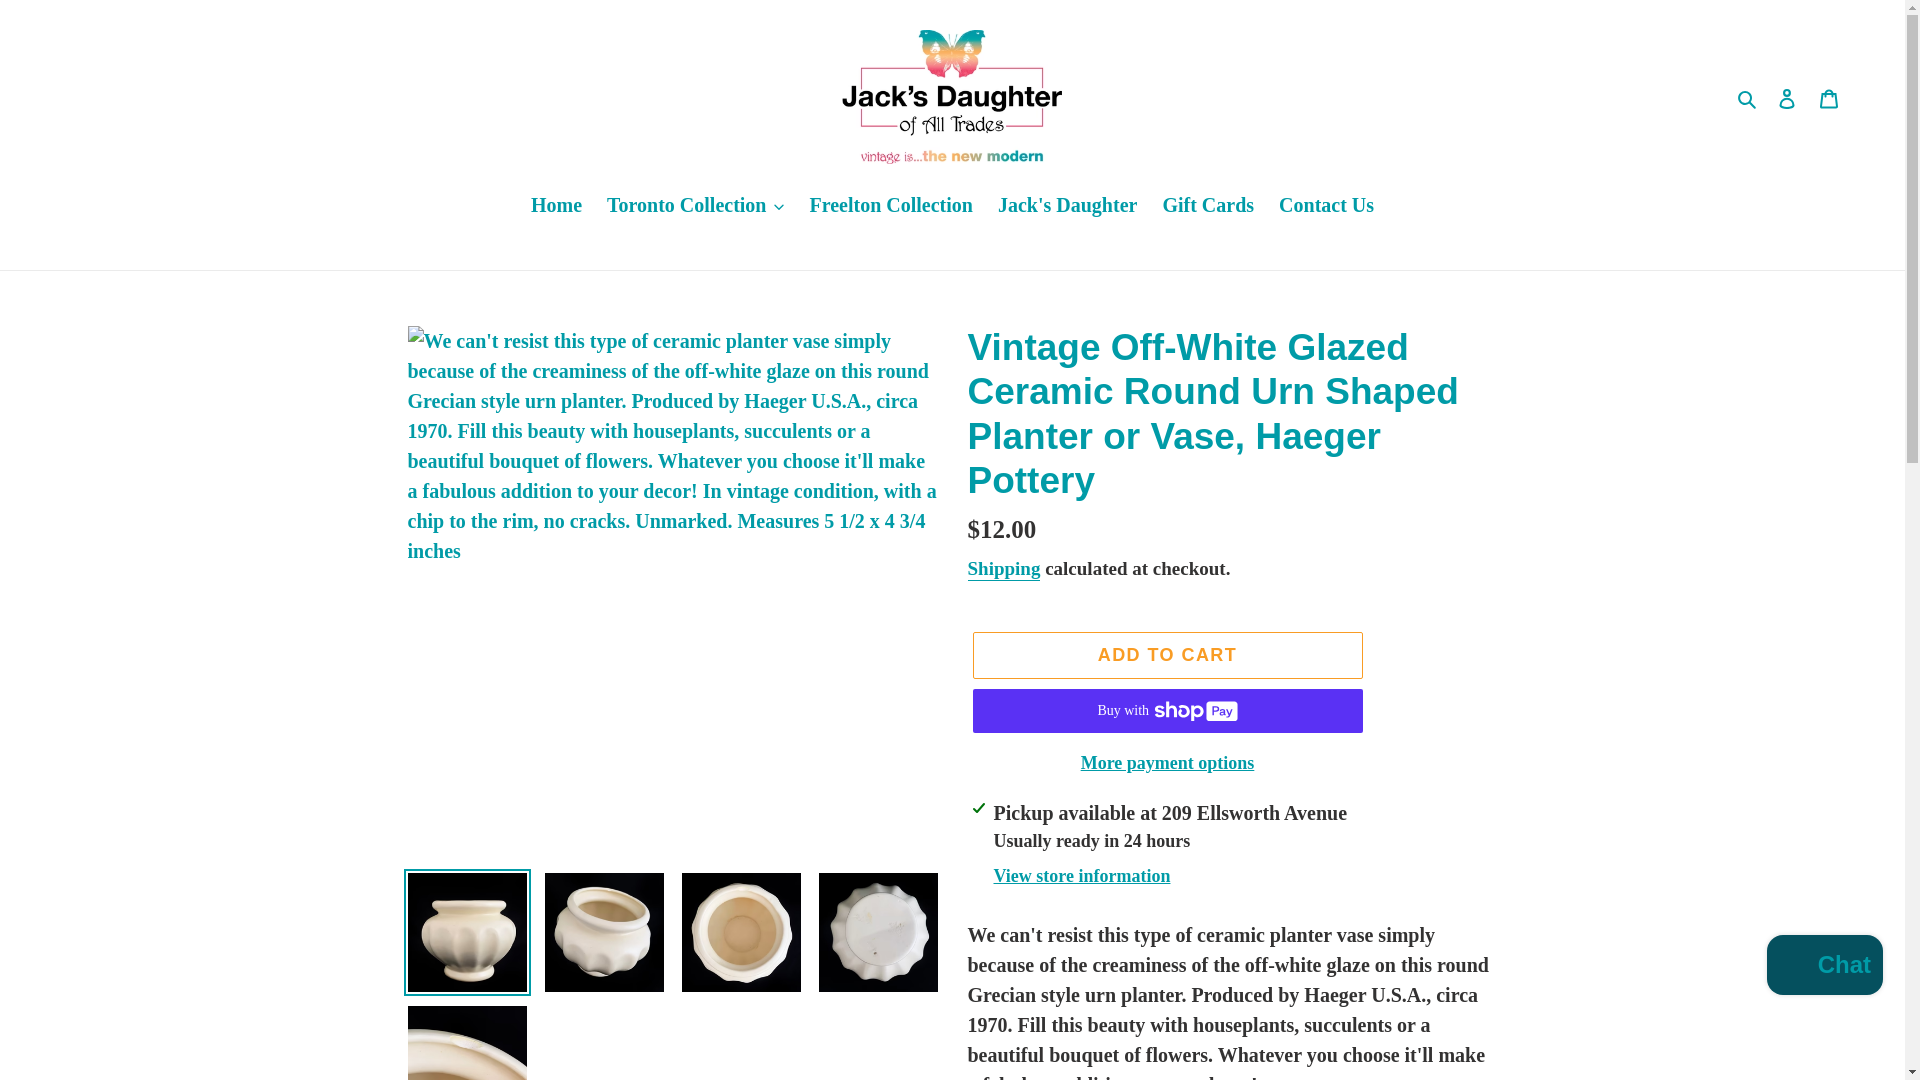 This screenshot has height=1080, width=1920. I want to click on Home, so click(556, 206).